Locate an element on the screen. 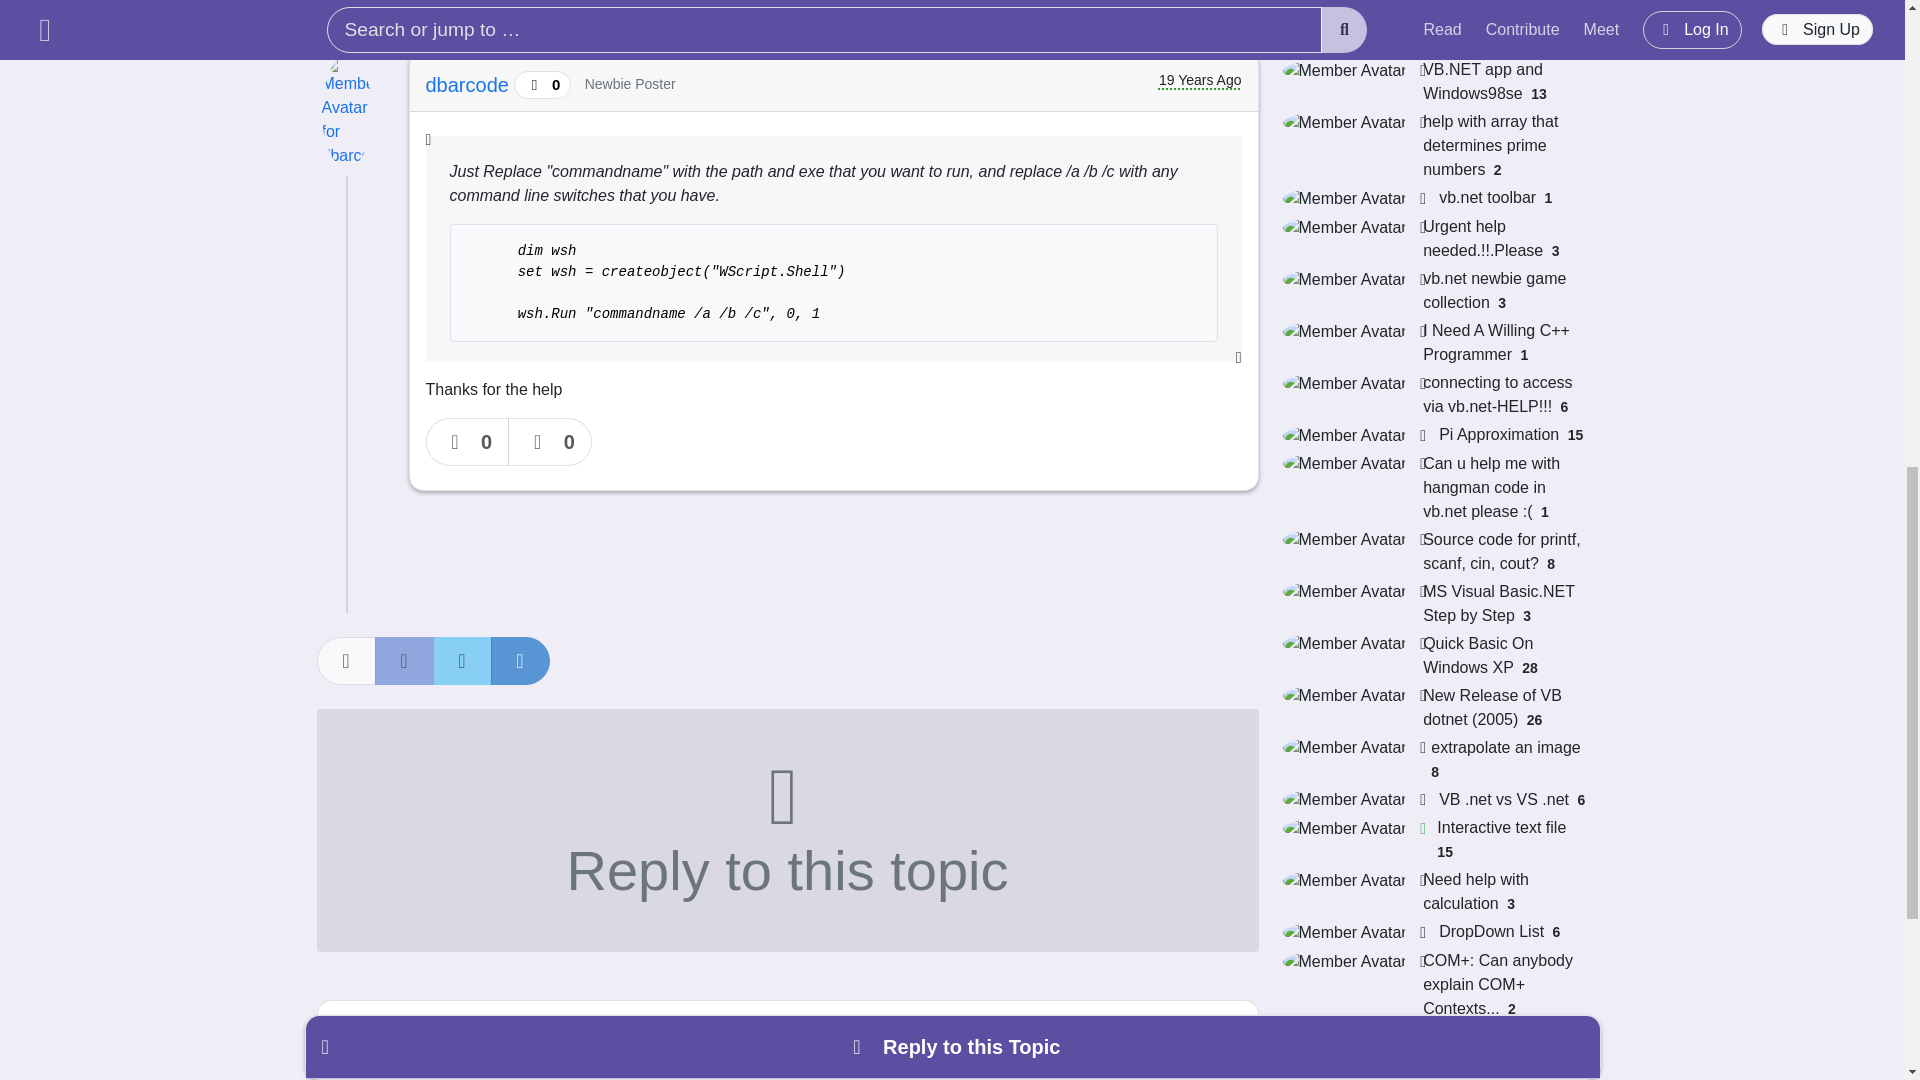 Image resolution: width=1920 pixels, height=1080 pixels. 0 is located at coordinates (550, 441).